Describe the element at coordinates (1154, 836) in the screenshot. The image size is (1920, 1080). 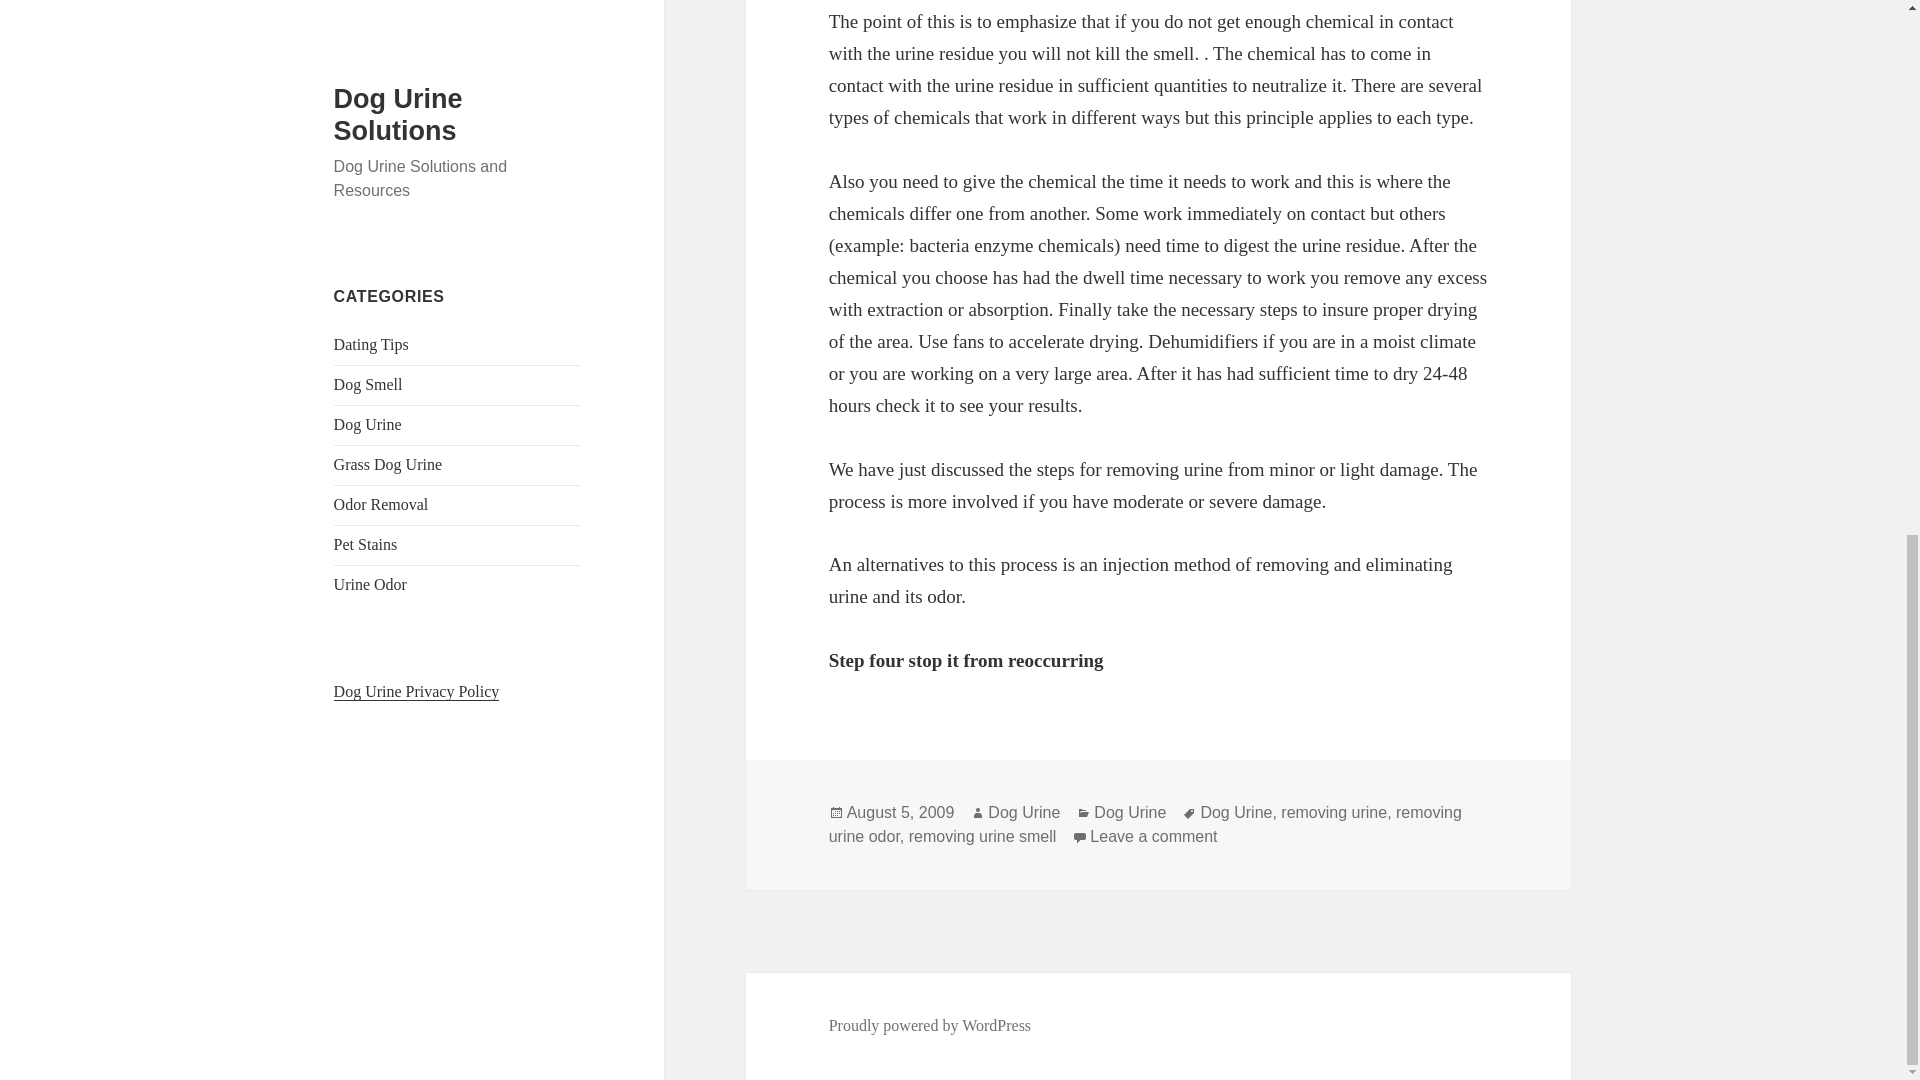
I see `Dog Urine` at that location.